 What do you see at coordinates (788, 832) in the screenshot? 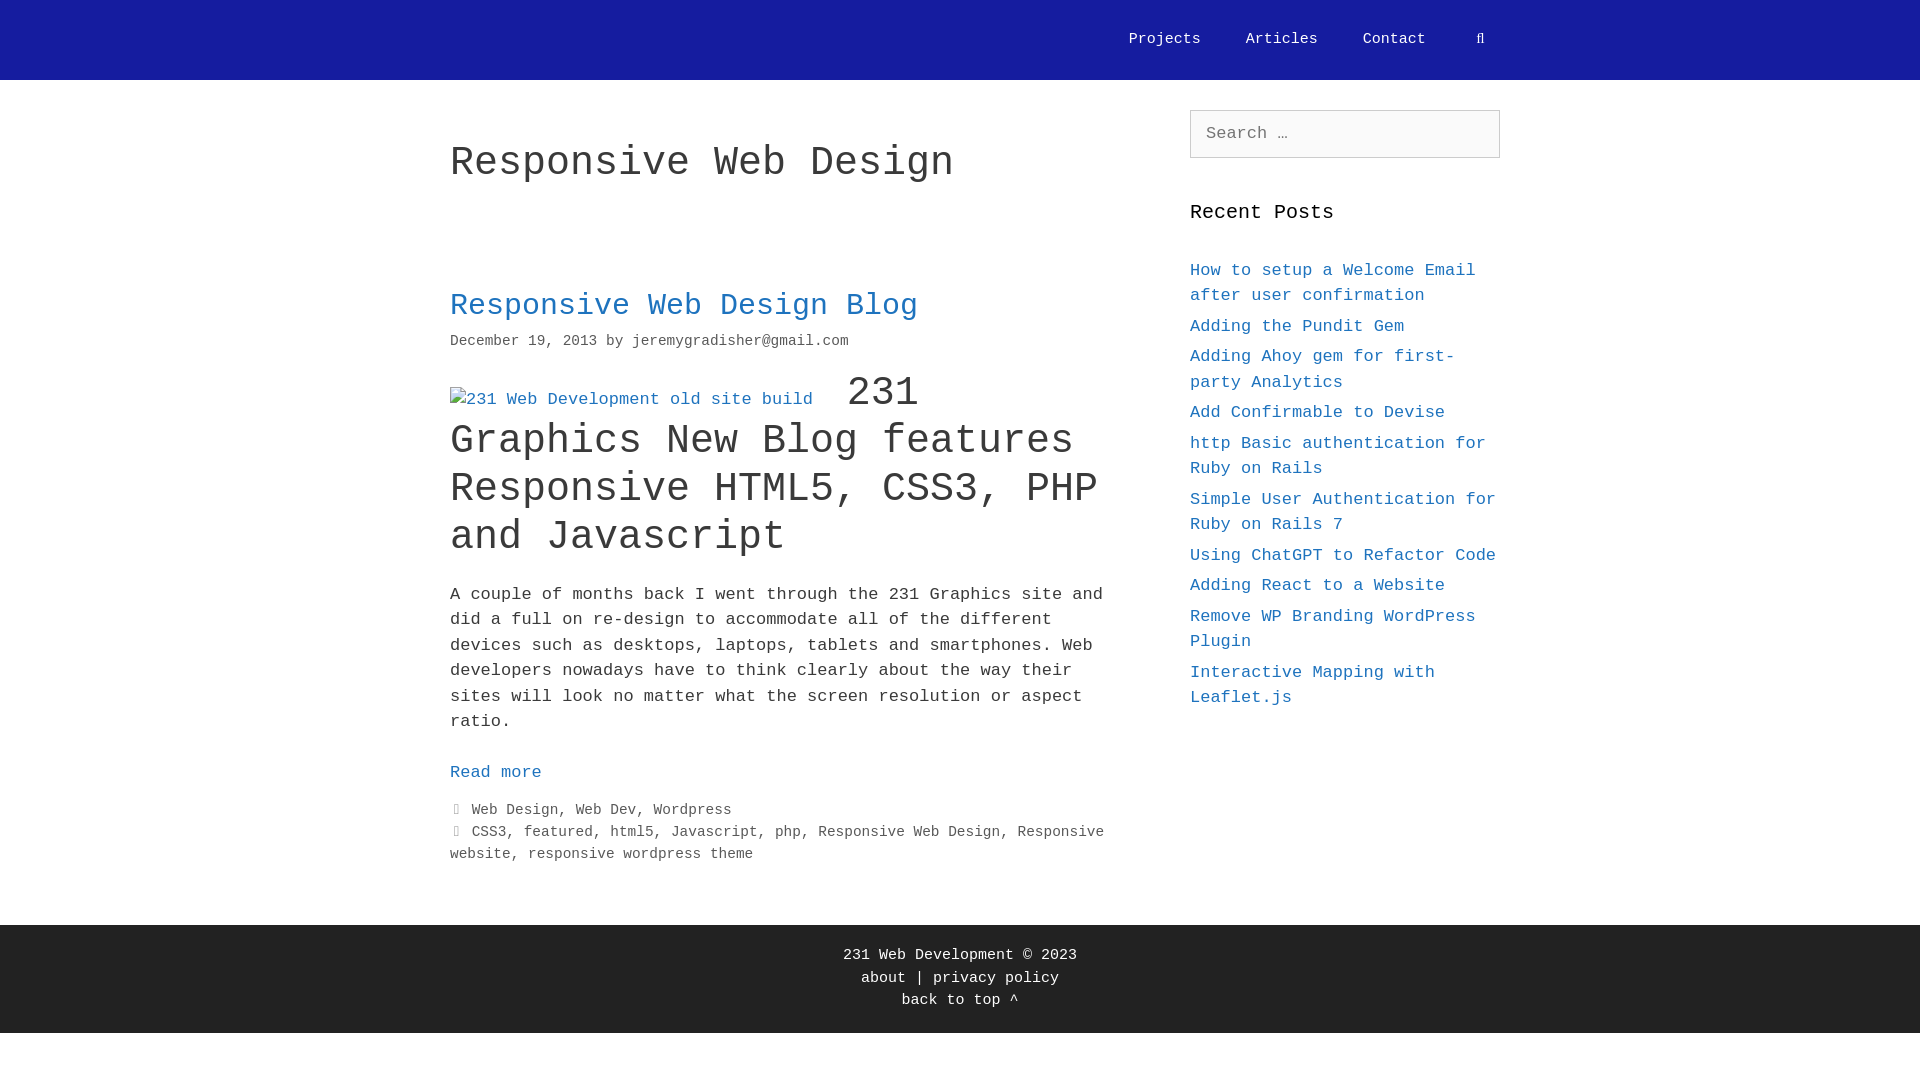
I see `php` at bounding box center [788, 832].